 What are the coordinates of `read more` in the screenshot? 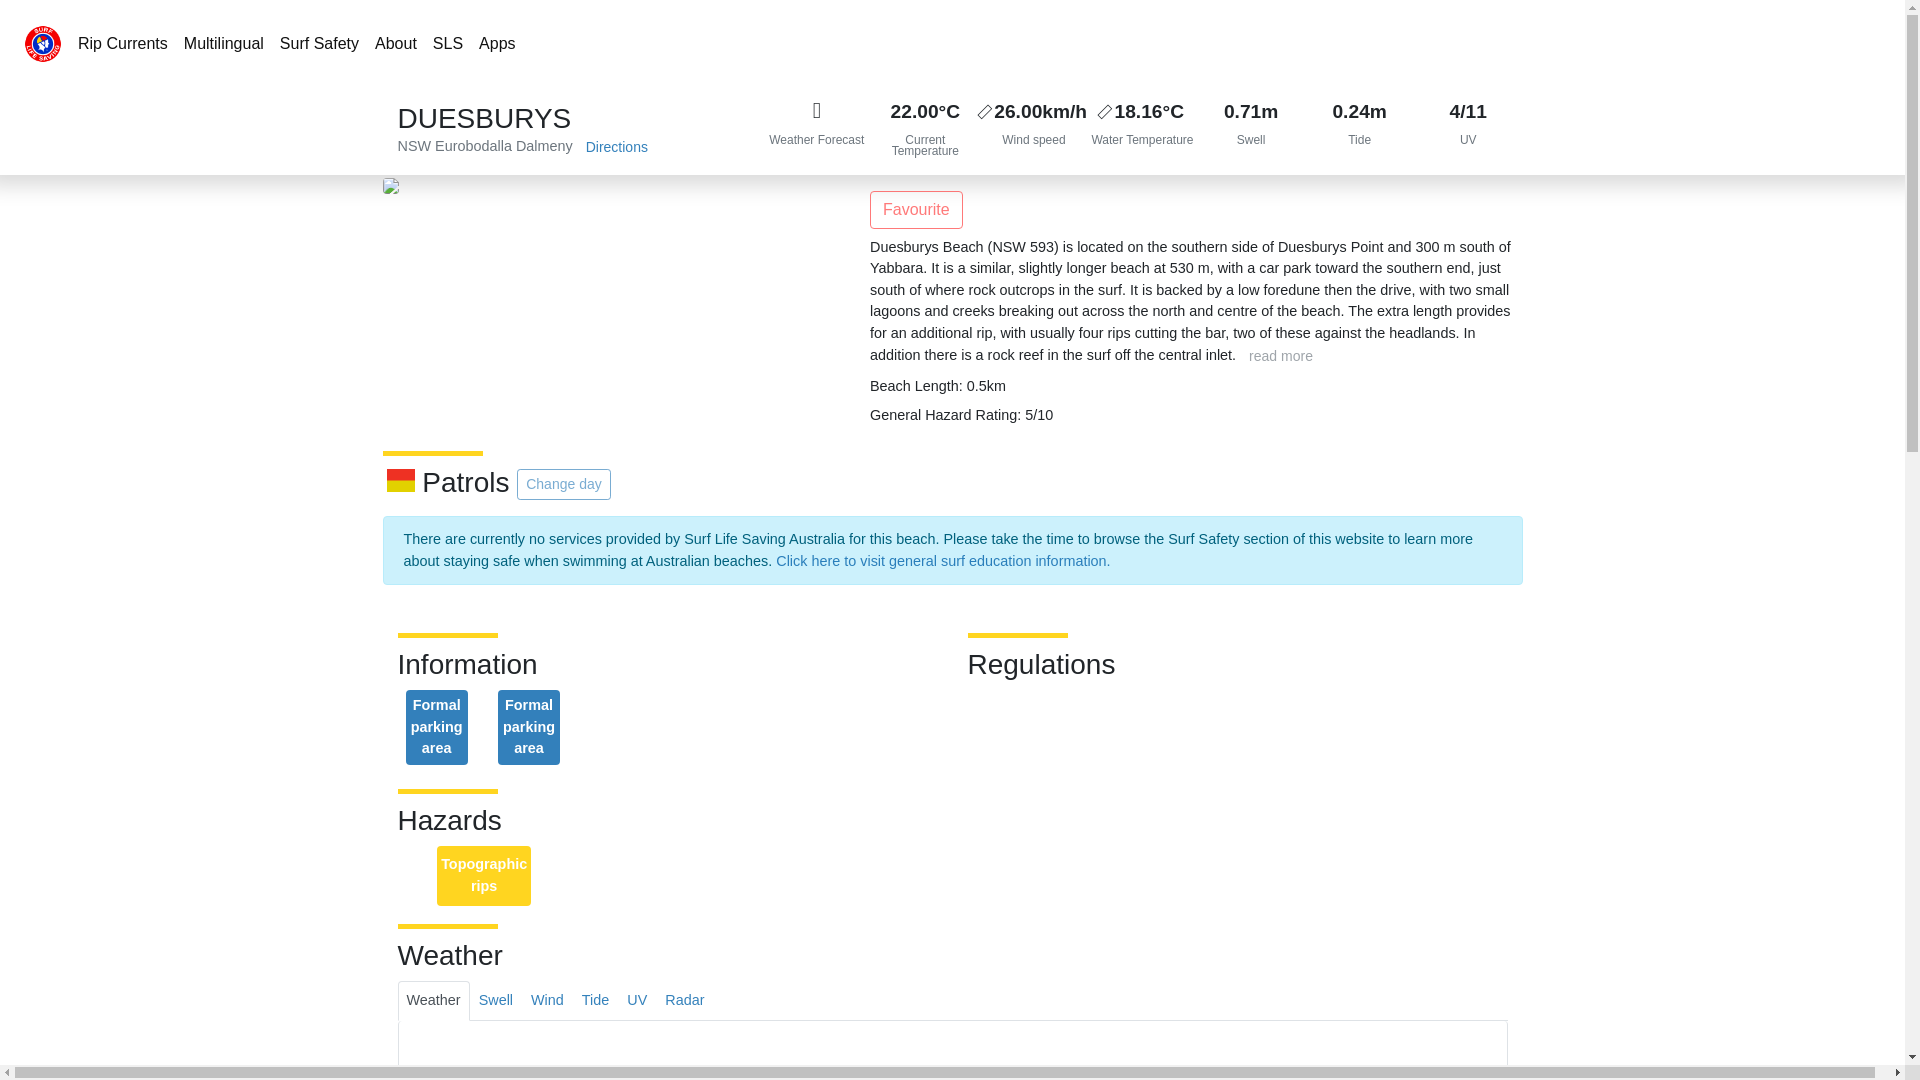 It's located at (1281, 356).